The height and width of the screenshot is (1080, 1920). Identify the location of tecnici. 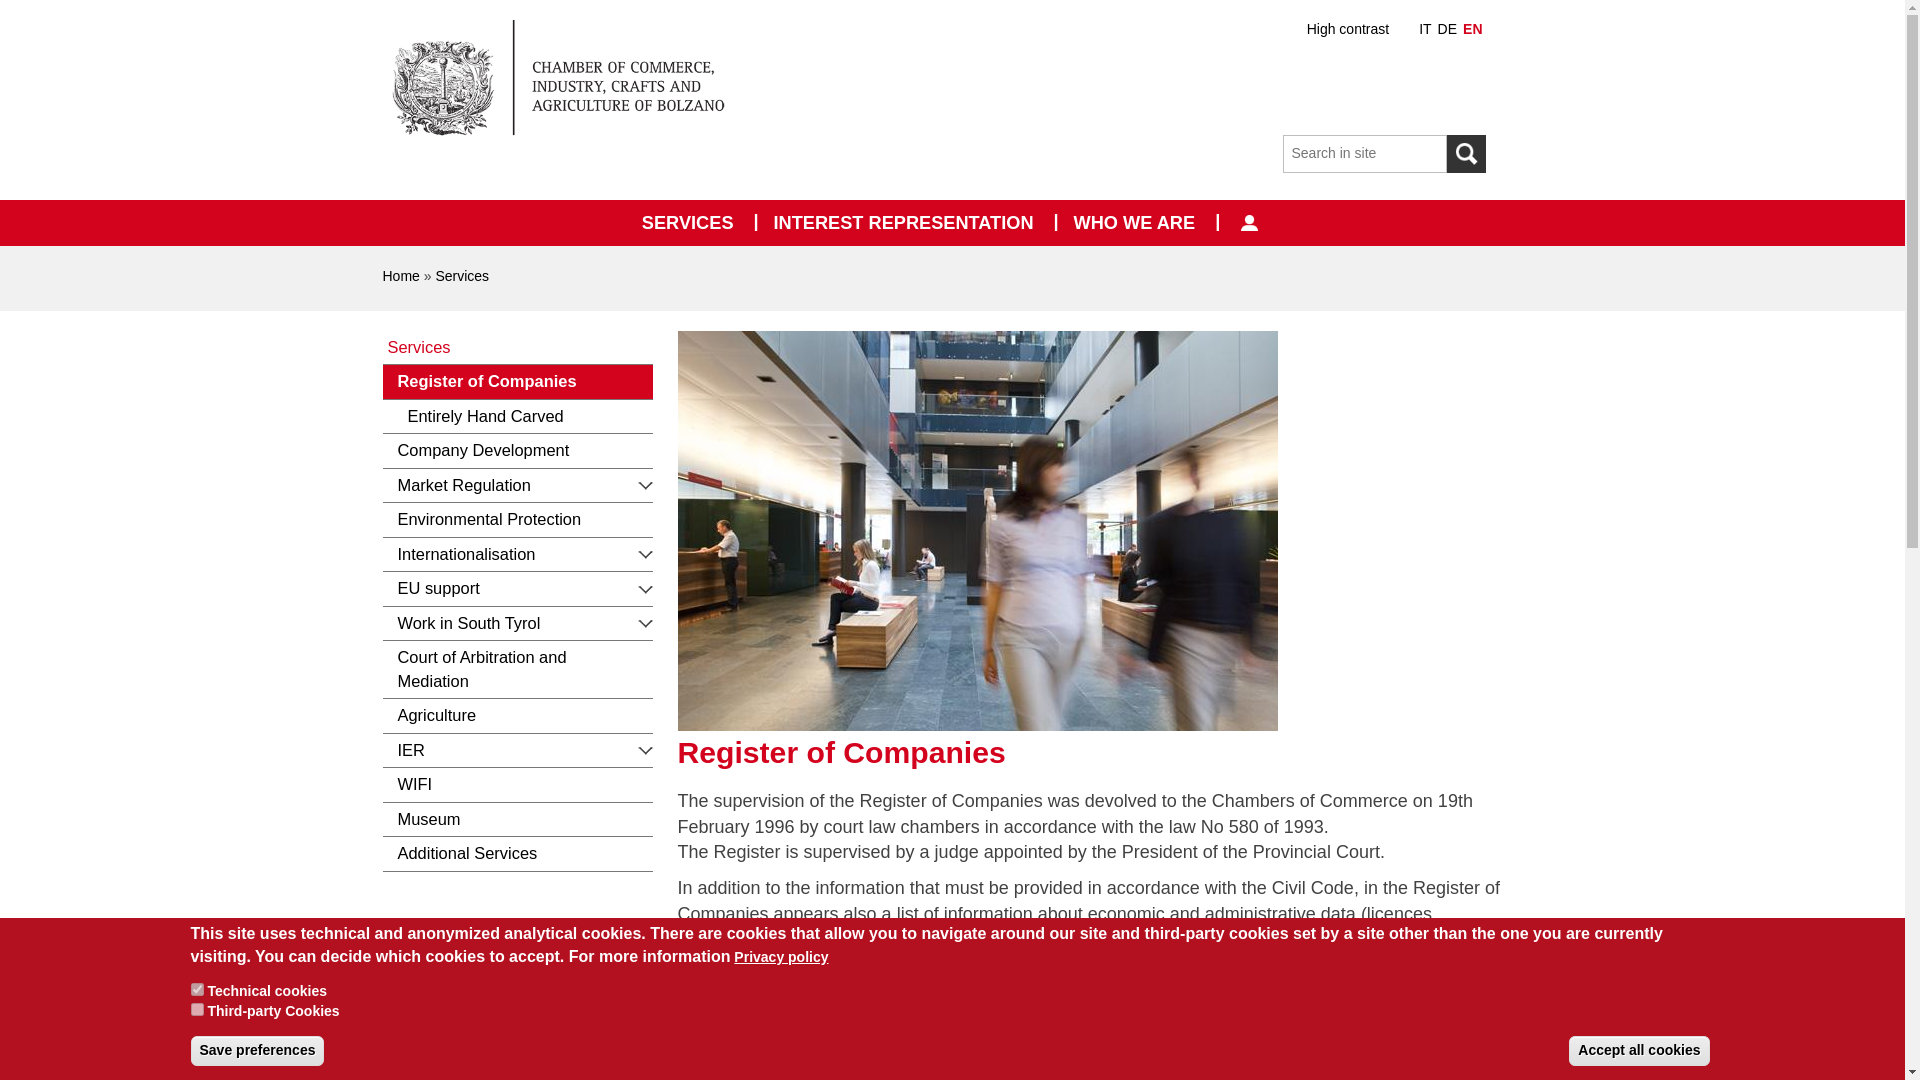
(196, 988).